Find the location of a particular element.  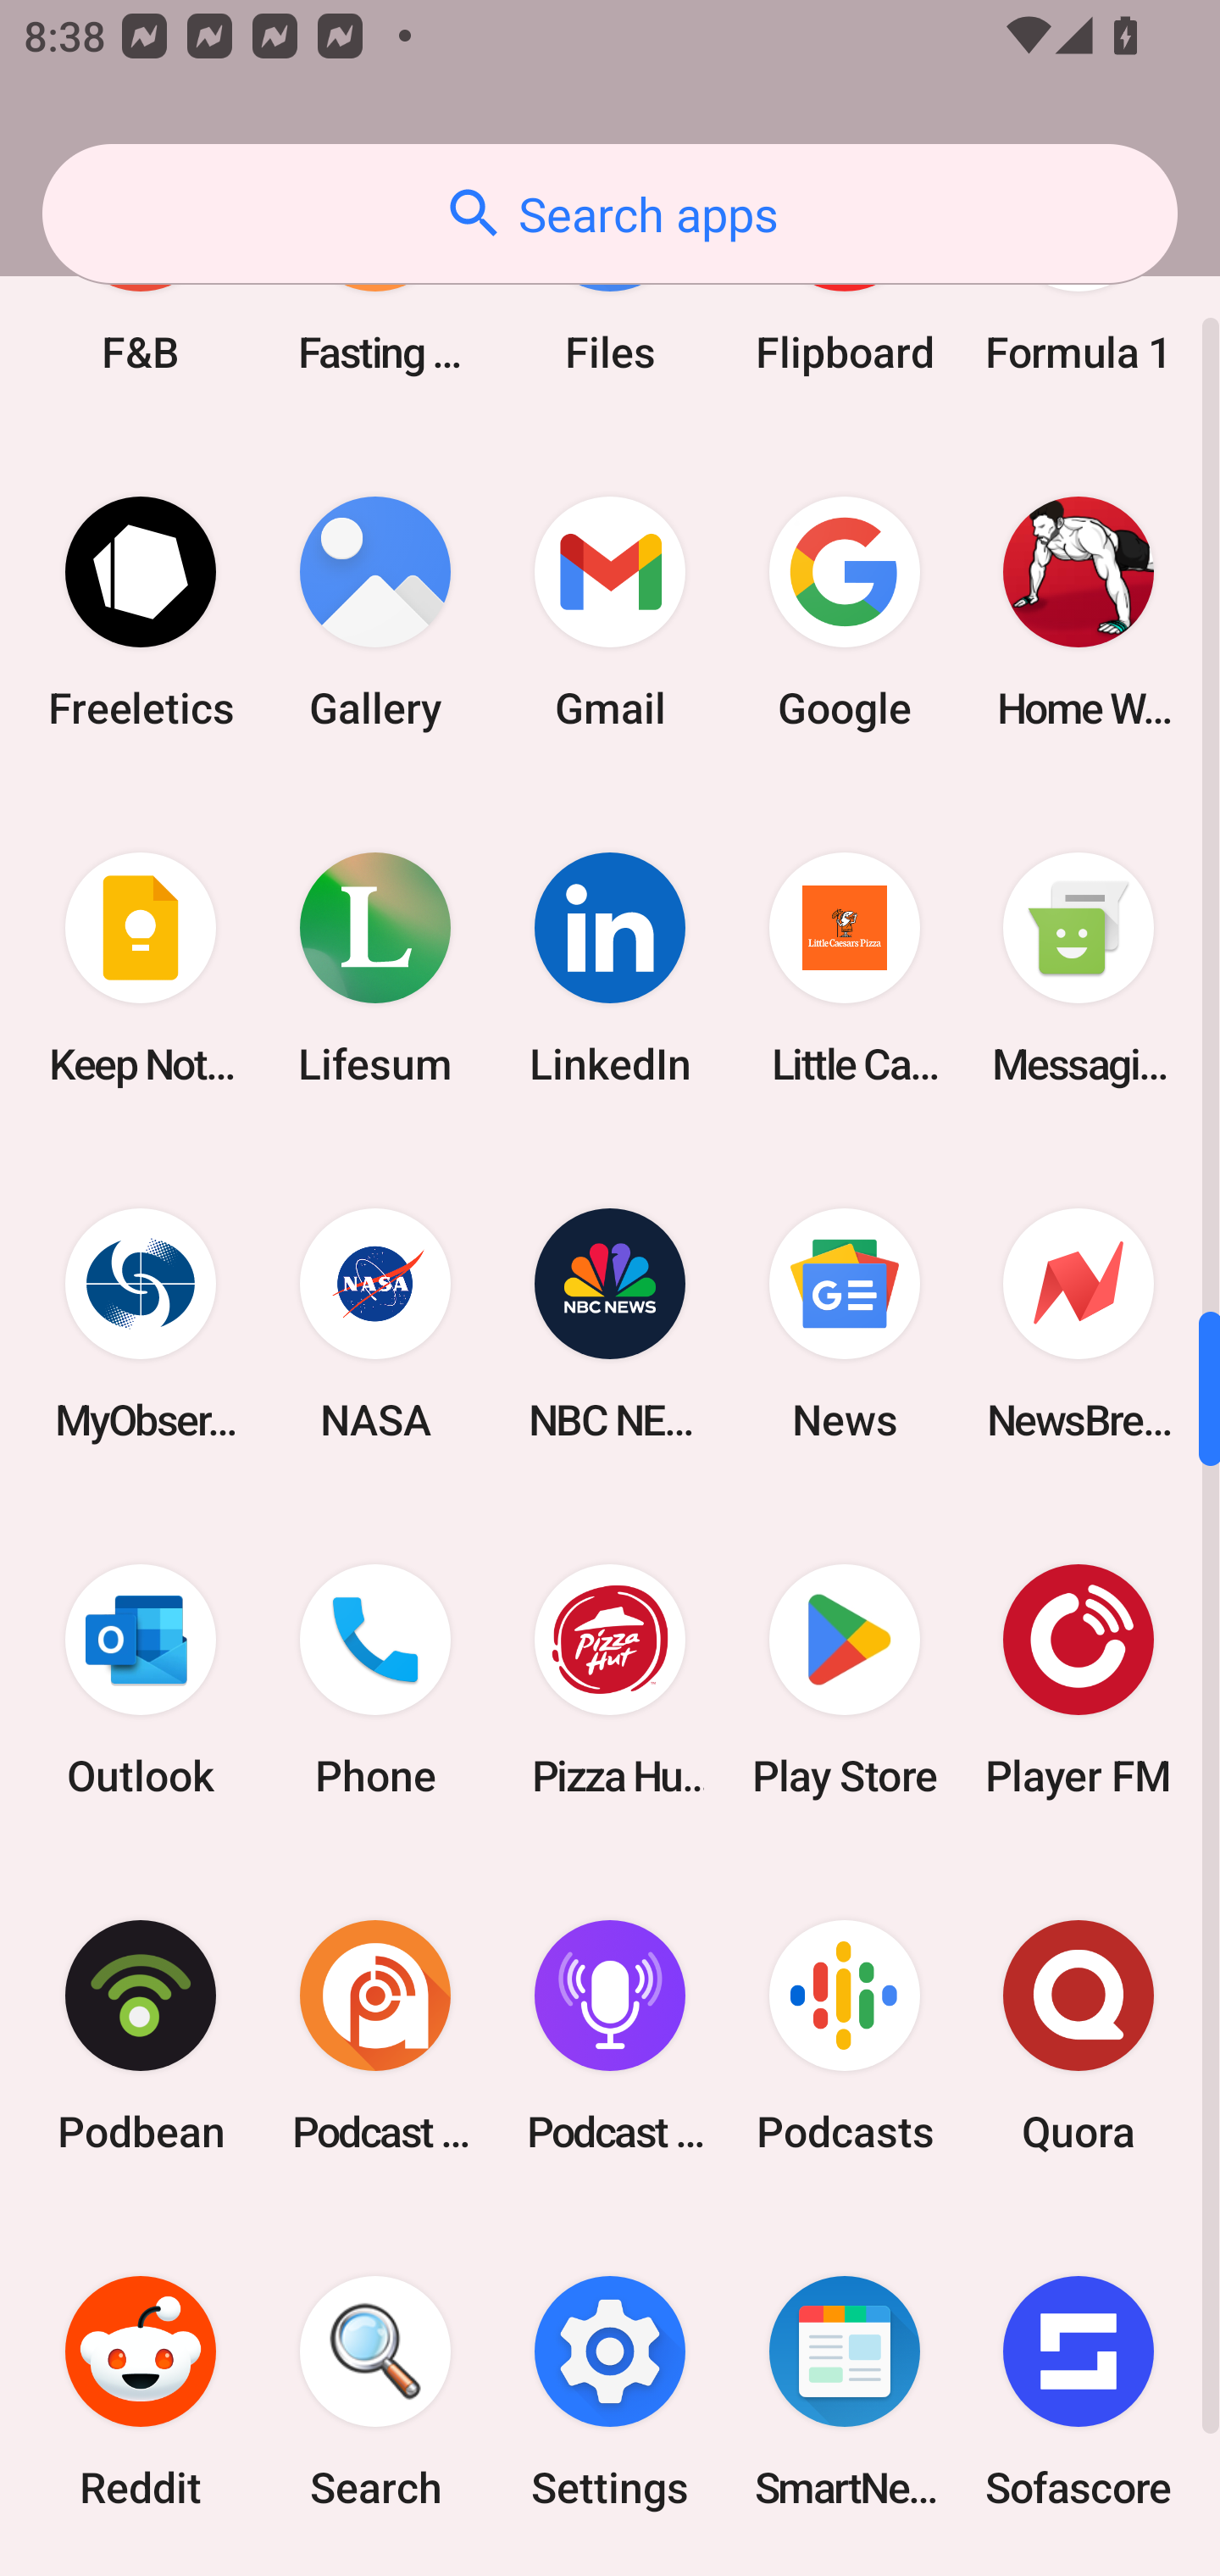

NBC NEWS is located at coordinates (610, 1324).